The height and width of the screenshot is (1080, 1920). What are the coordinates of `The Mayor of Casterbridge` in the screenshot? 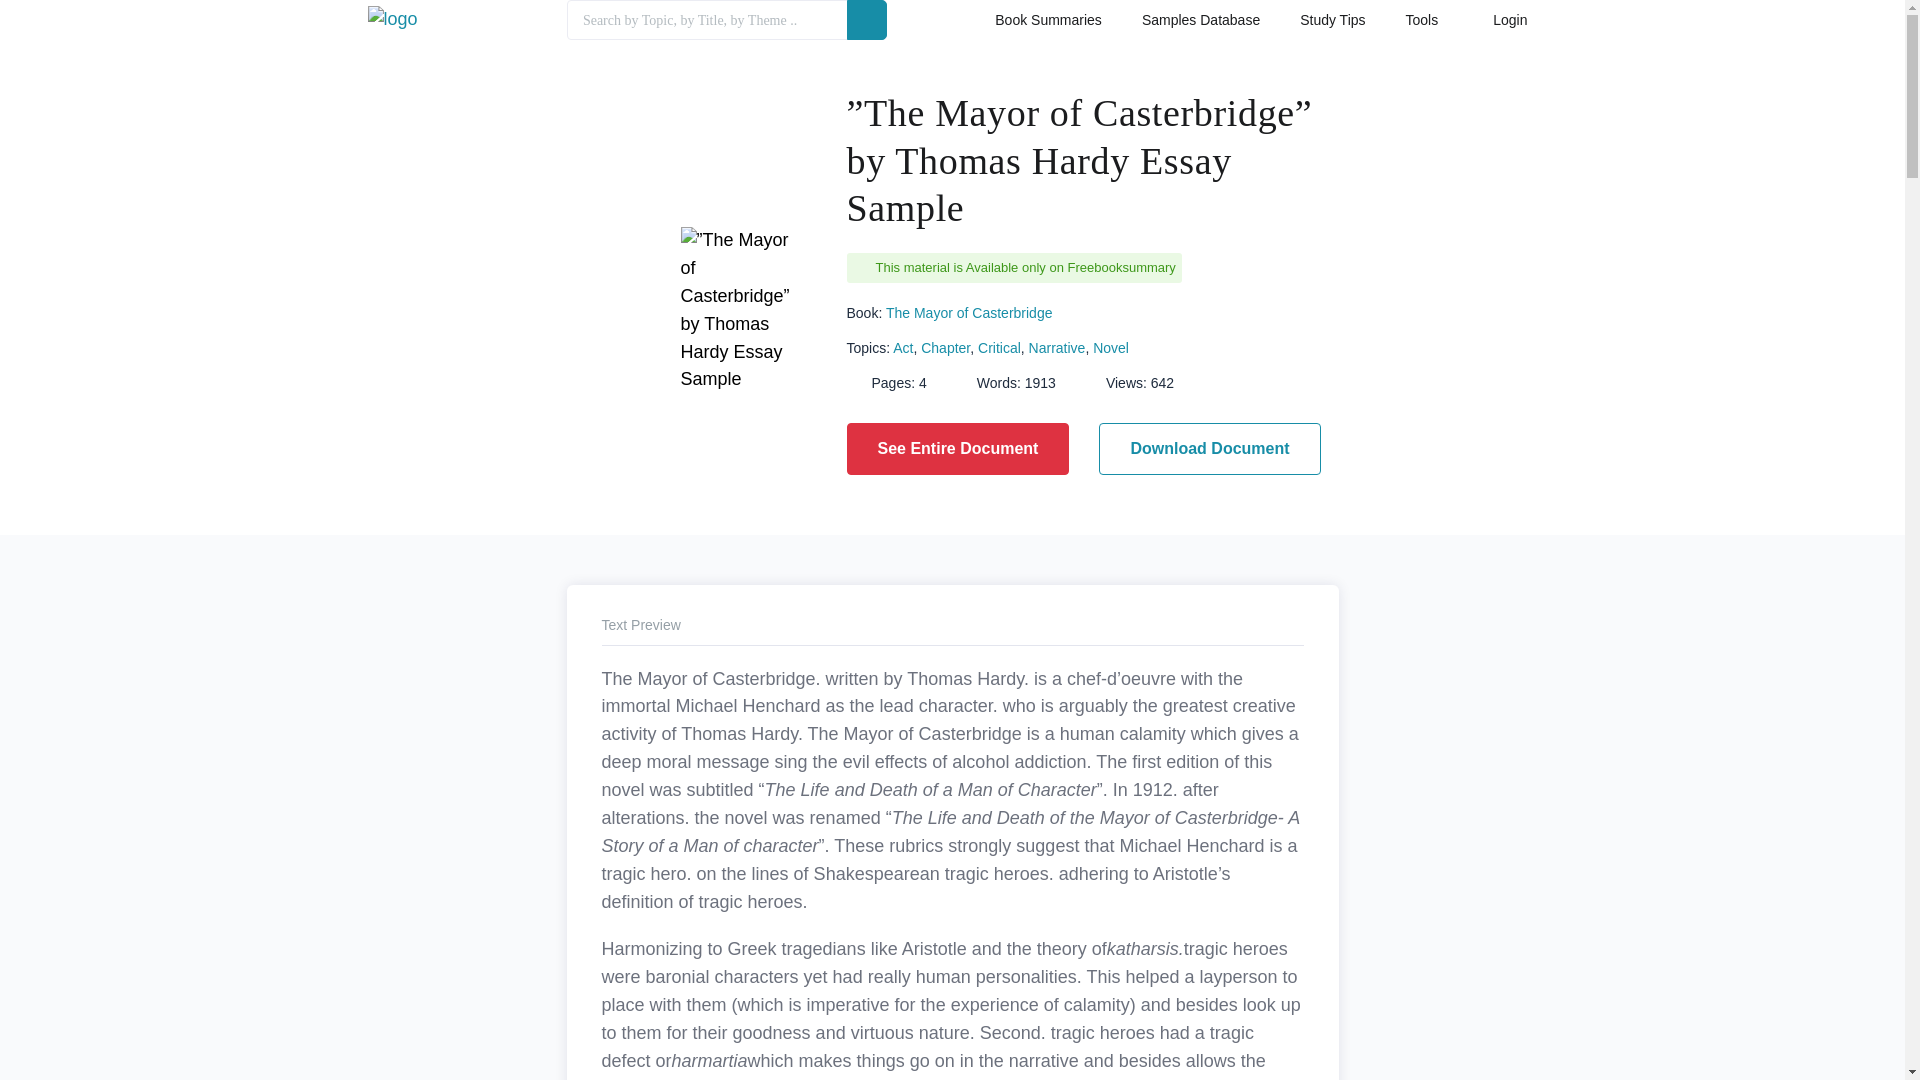 It's located at (968, 311).